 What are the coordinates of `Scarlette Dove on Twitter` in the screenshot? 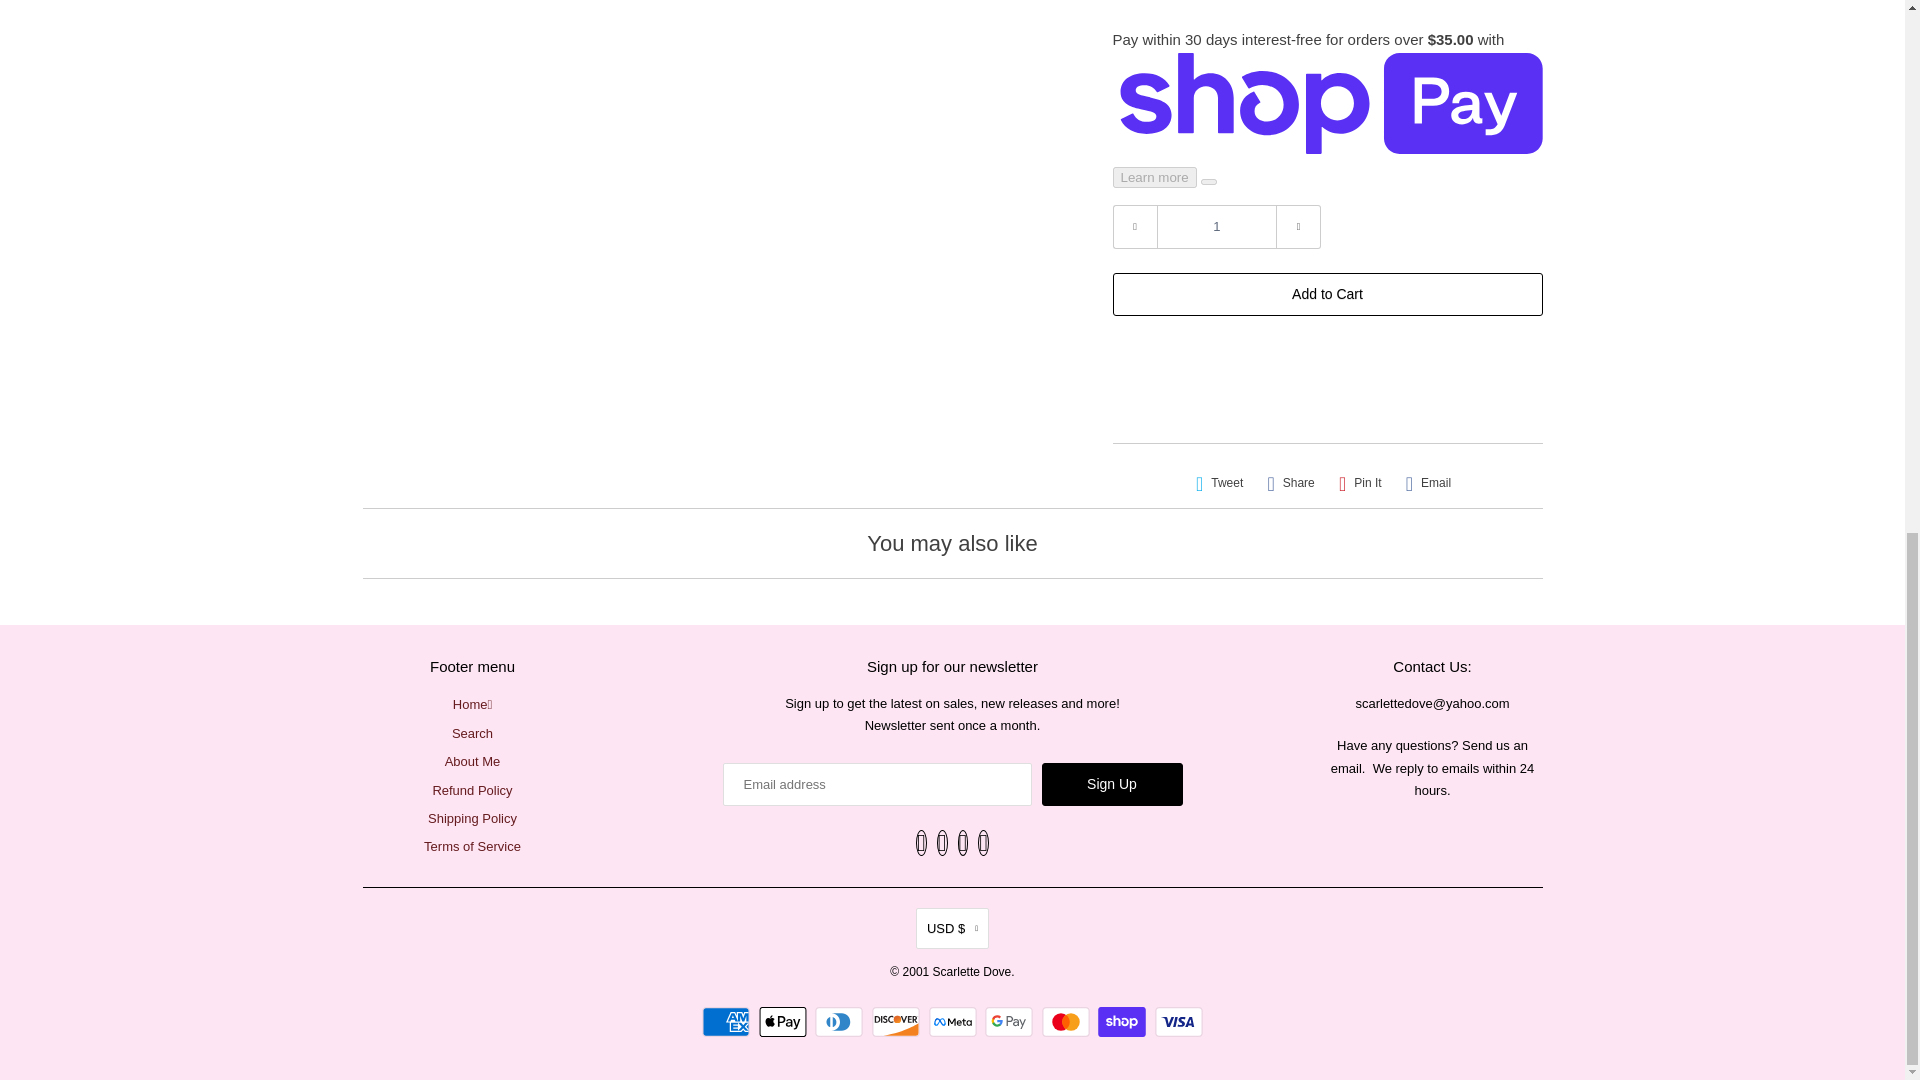 It's located at (921, 843).